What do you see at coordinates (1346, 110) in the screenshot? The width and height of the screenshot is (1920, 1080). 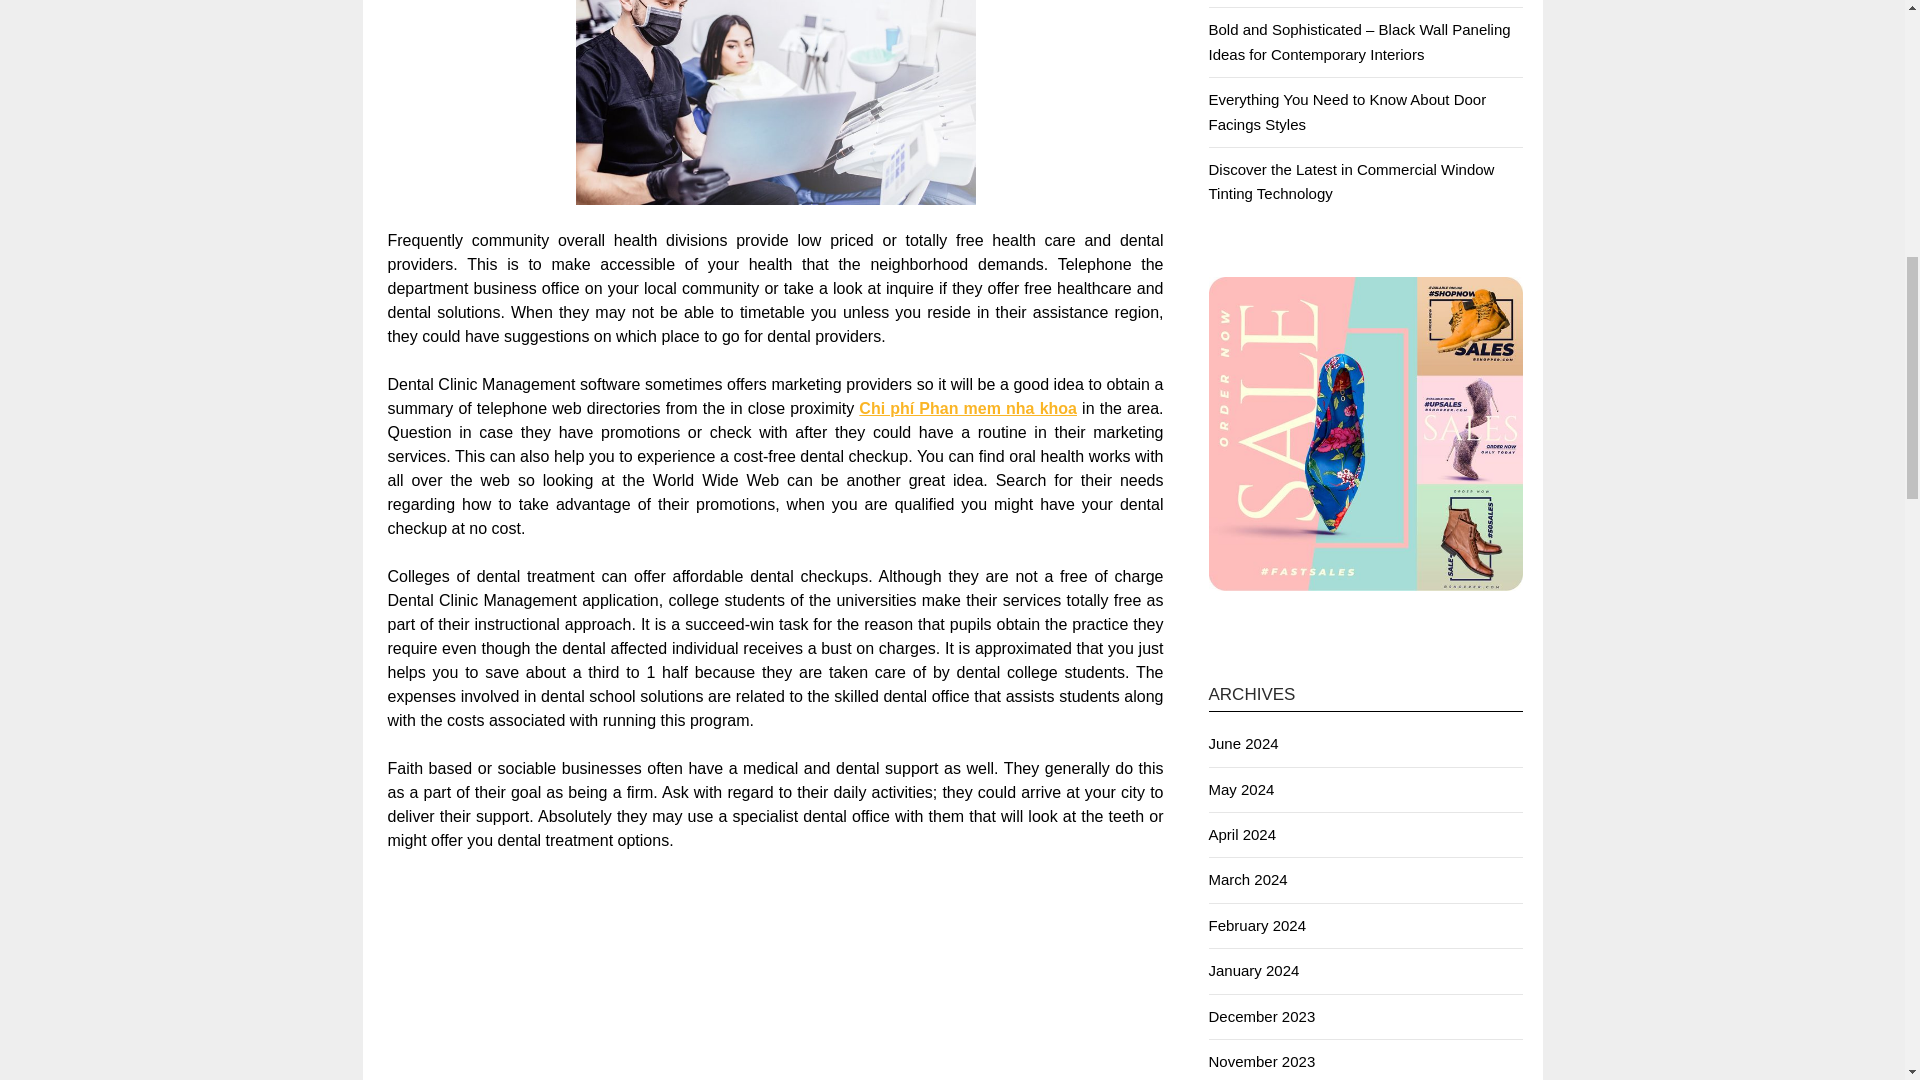 I see `Everything You Need to Know About Door Facings Styles` at bounding box center [1346, 110].